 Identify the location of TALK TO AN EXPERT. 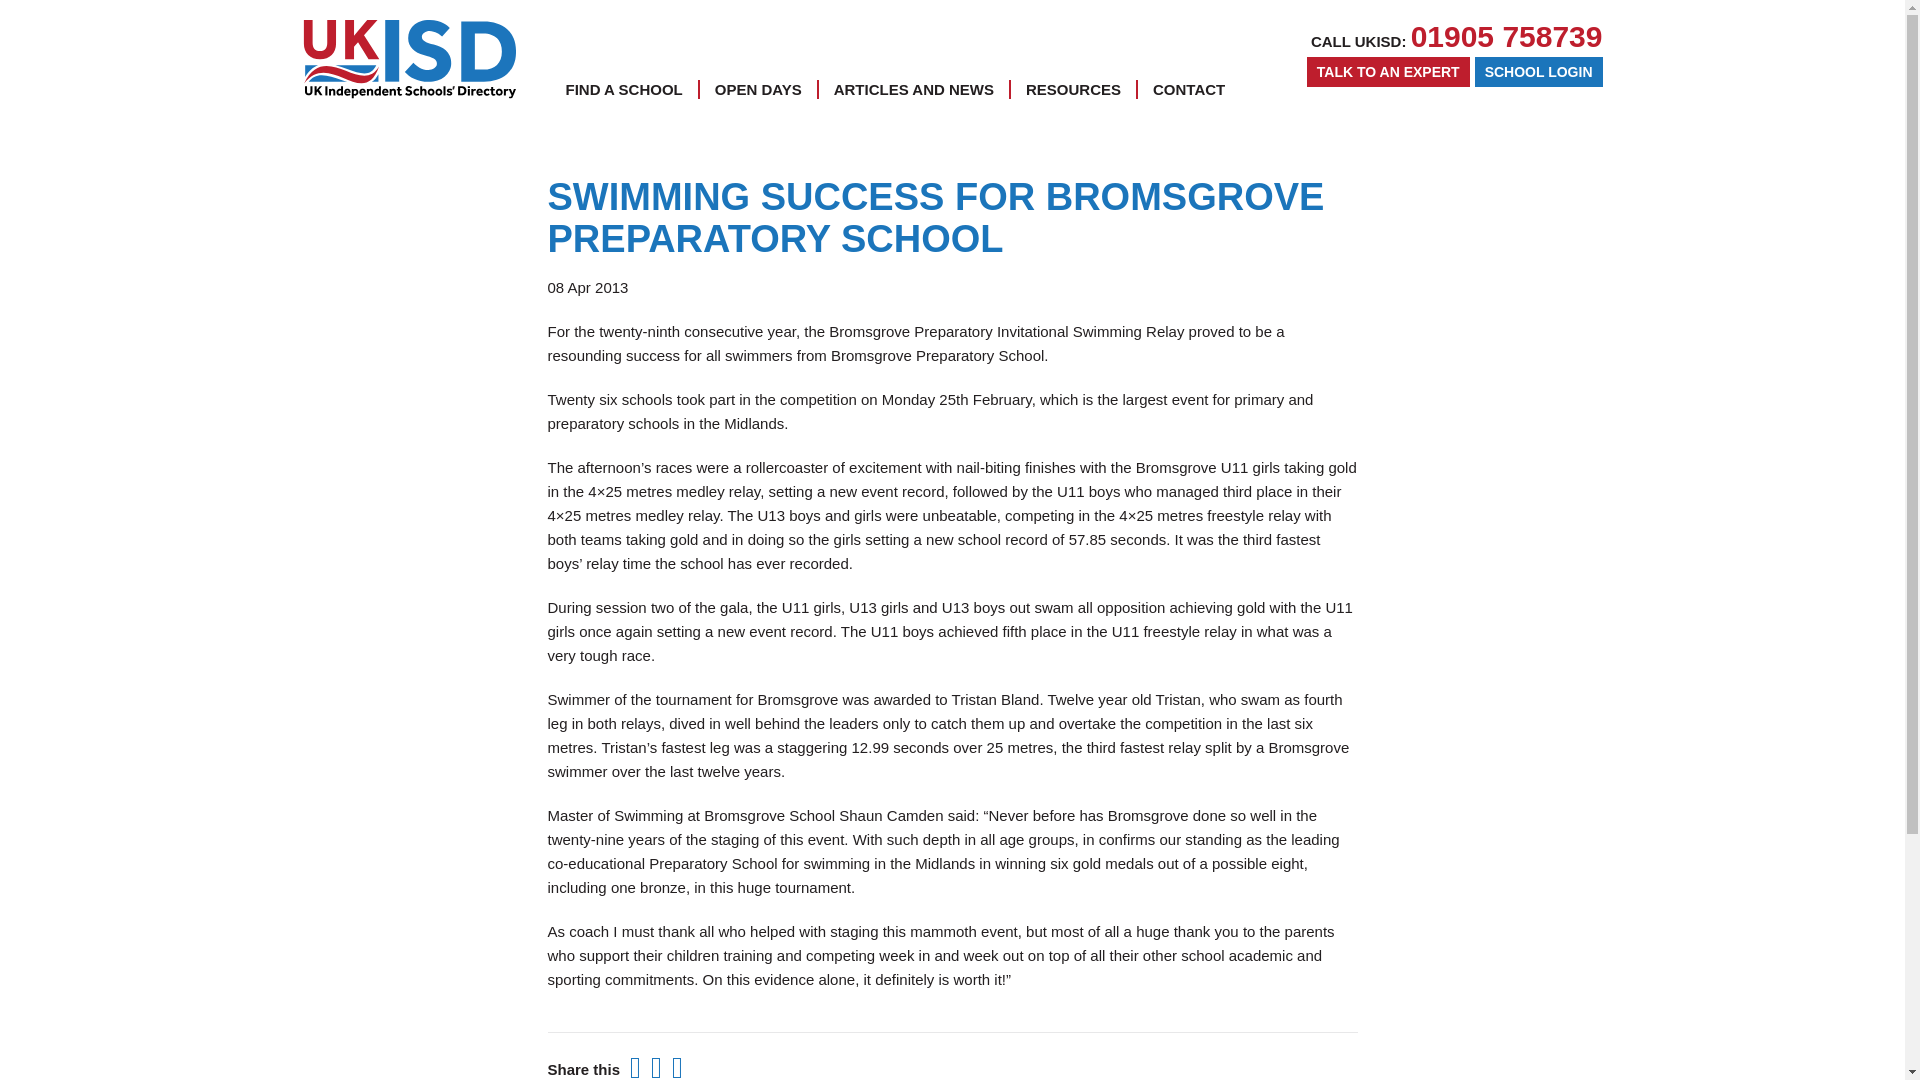
(1388, 72).